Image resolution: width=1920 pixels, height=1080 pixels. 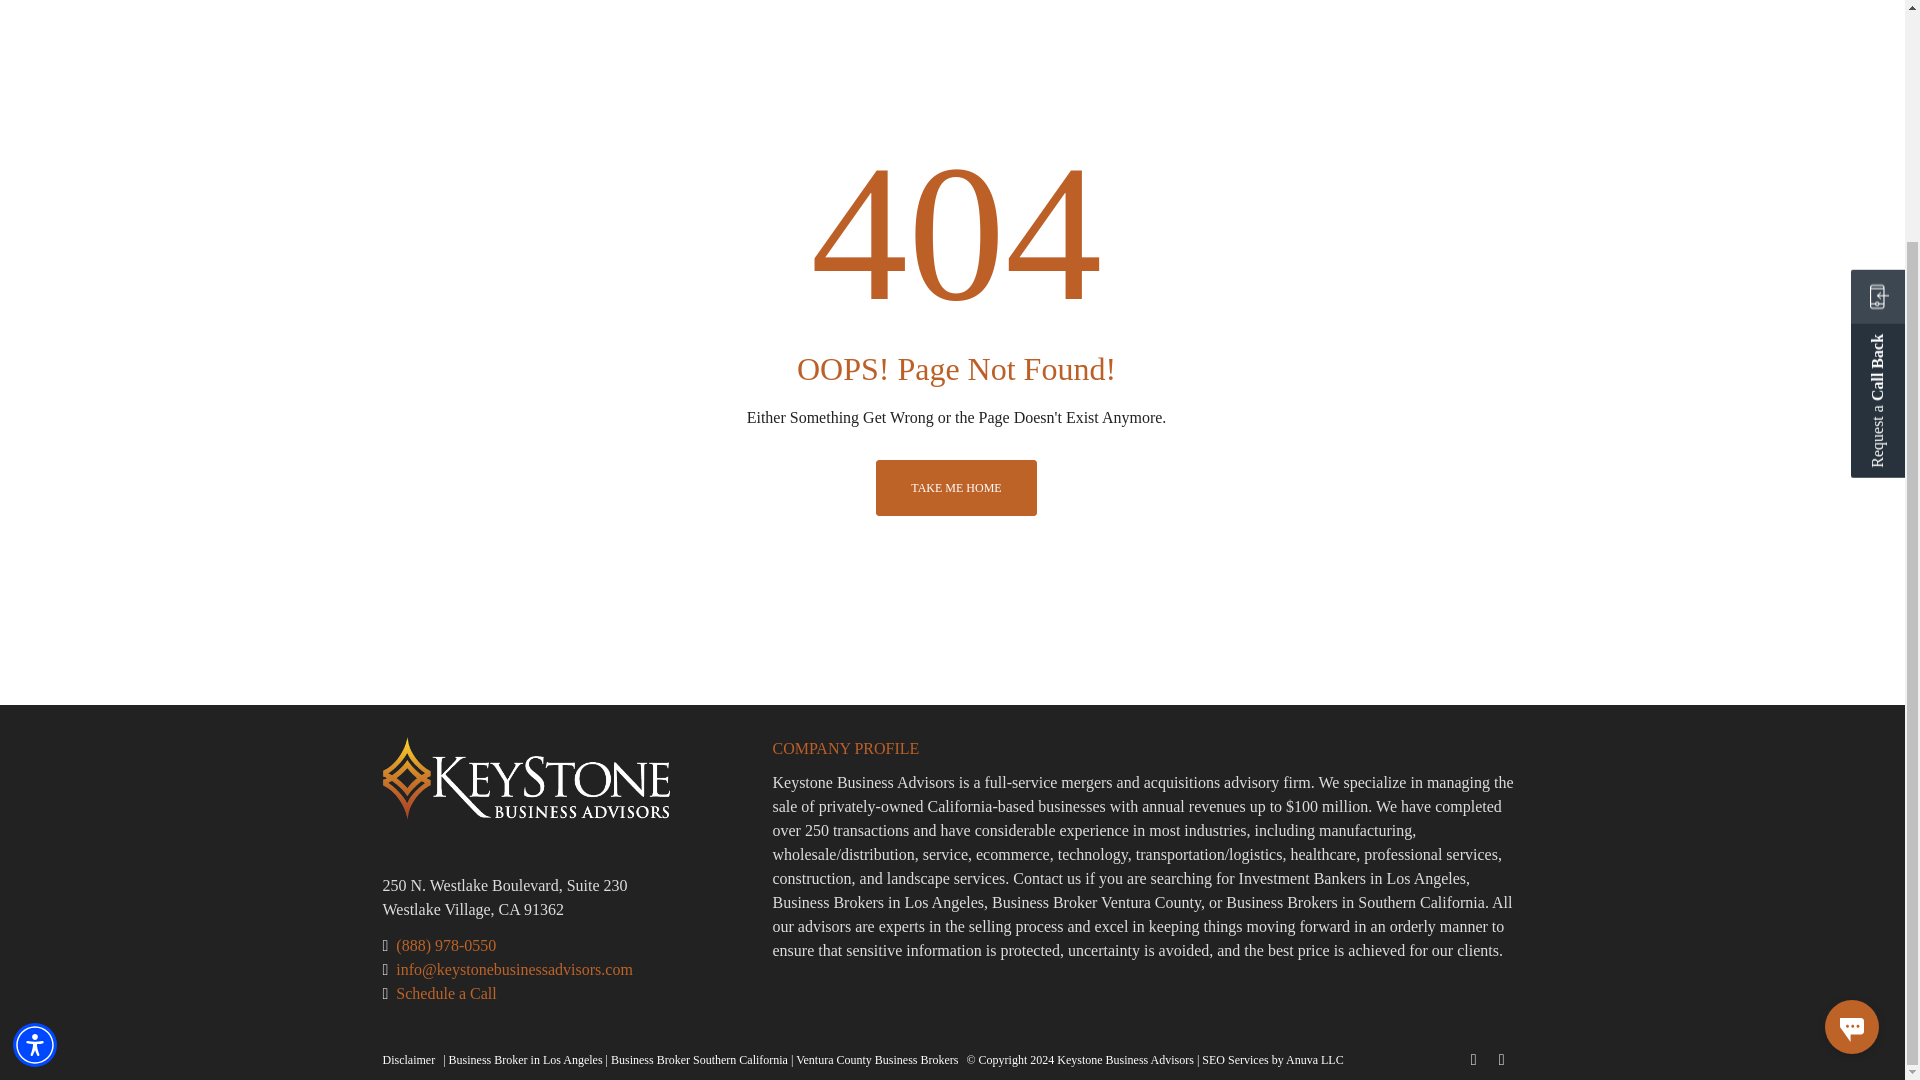 I want to click on Accessibility Menu, so click(x=35, y=746).